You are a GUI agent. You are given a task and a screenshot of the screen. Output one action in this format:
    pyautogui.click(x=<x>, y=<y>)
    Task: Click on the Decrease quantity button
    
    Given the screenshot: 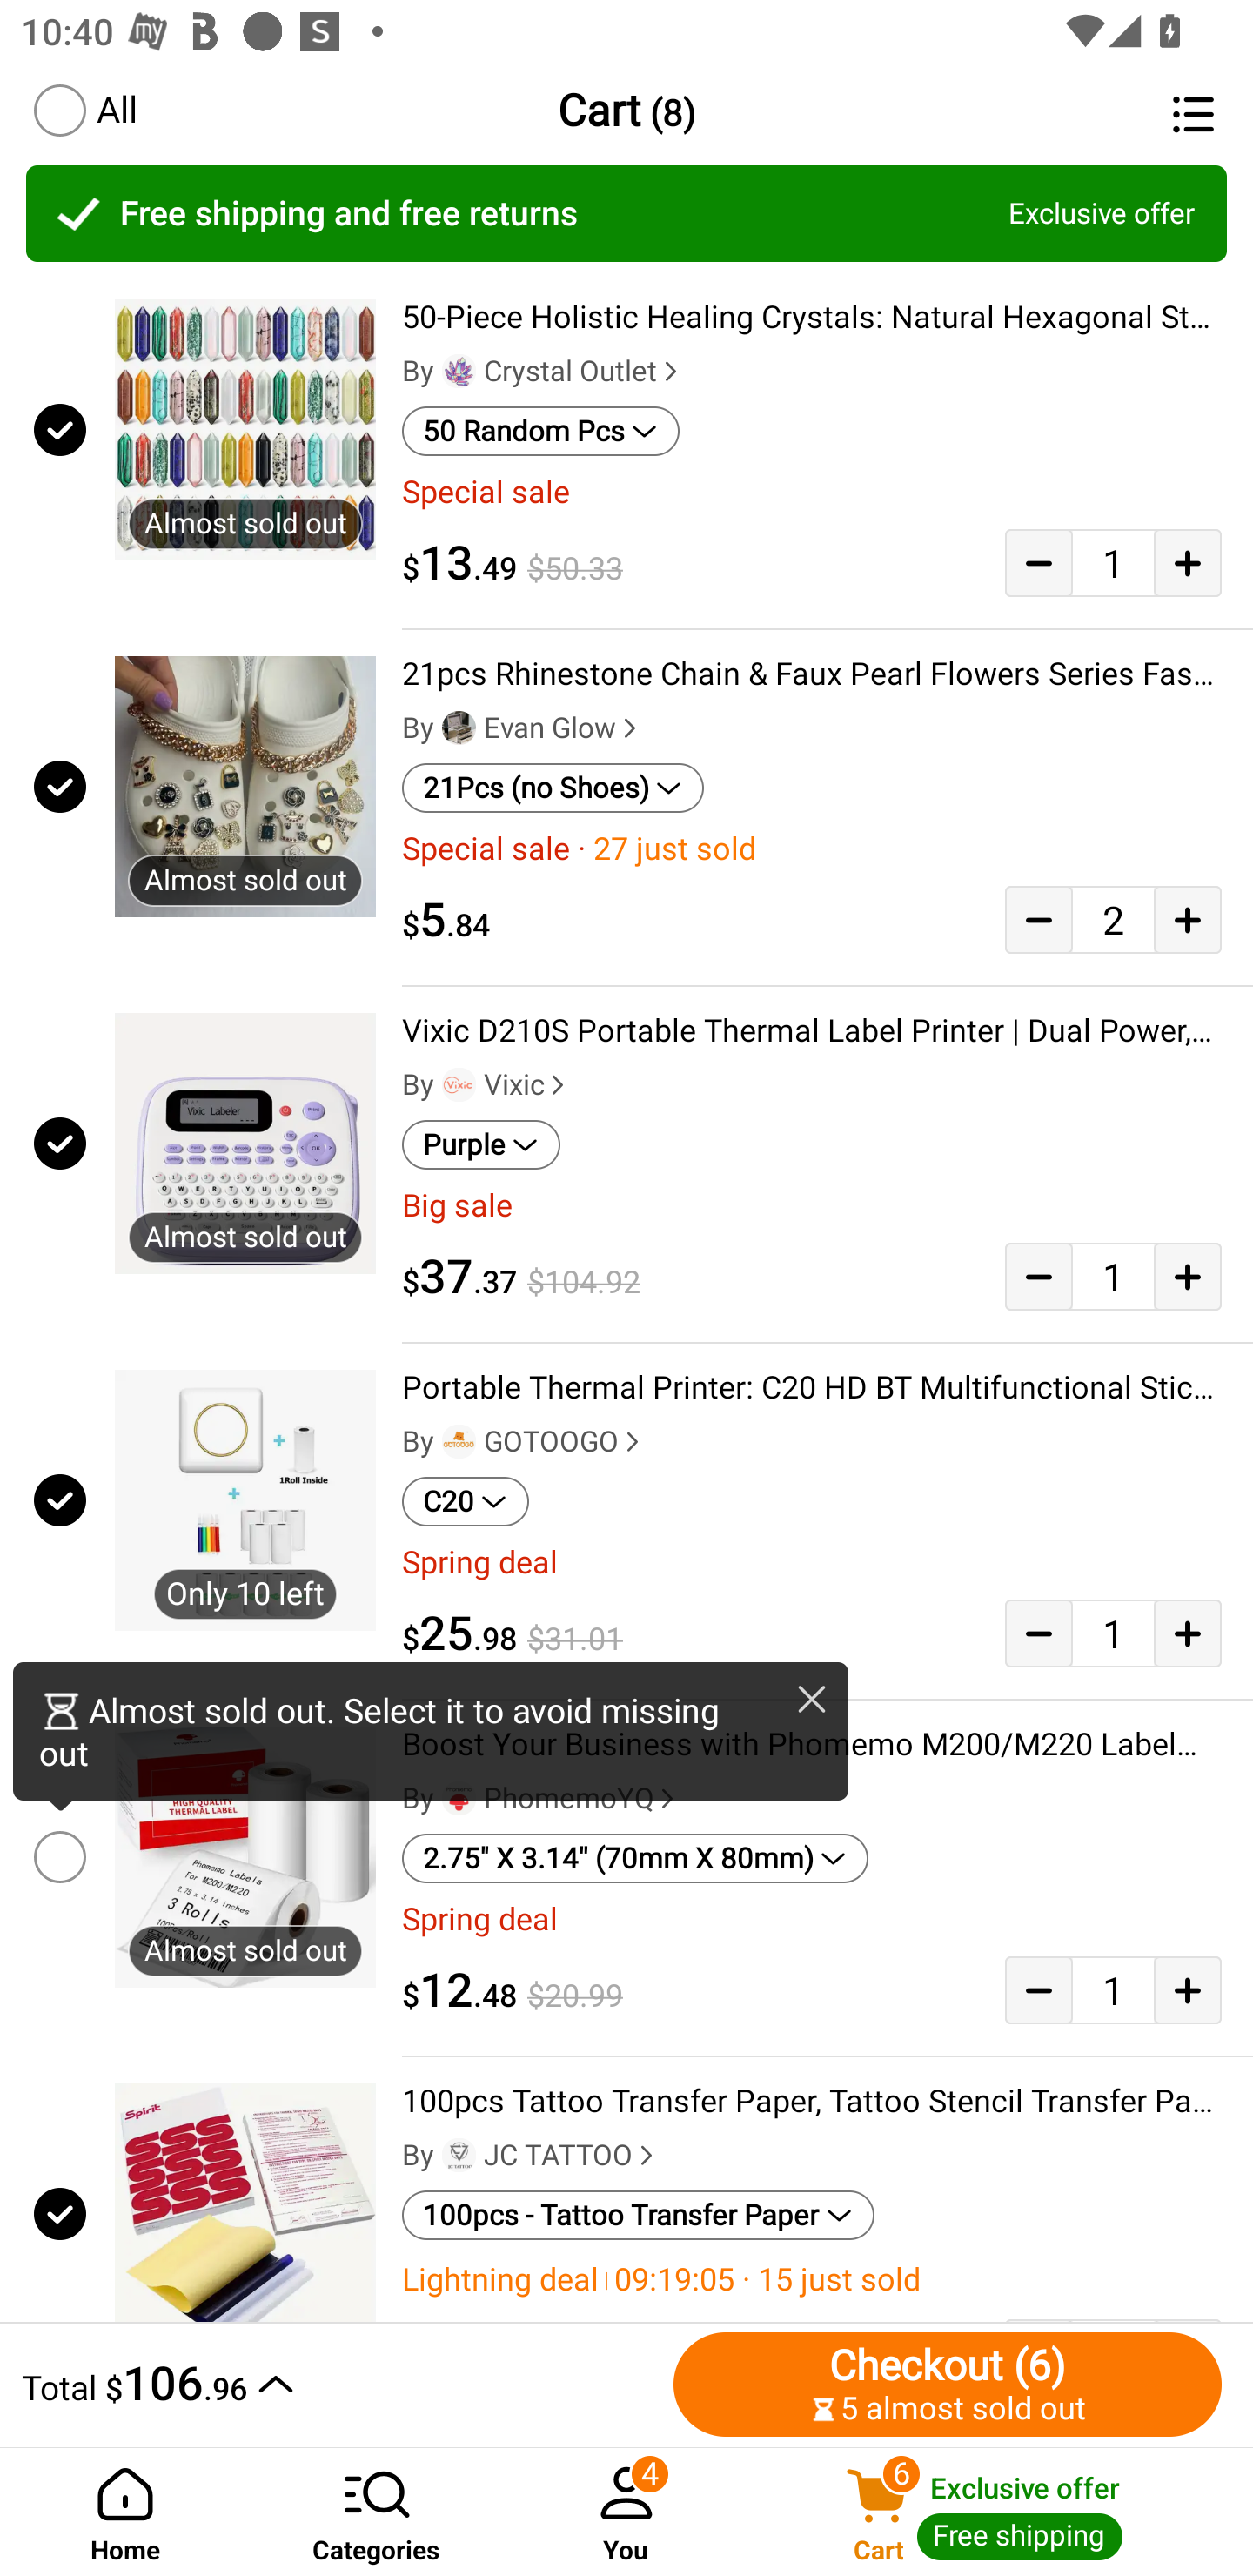 What is the action you would take?
    pyautogui.click(x=1038, y=562)
    